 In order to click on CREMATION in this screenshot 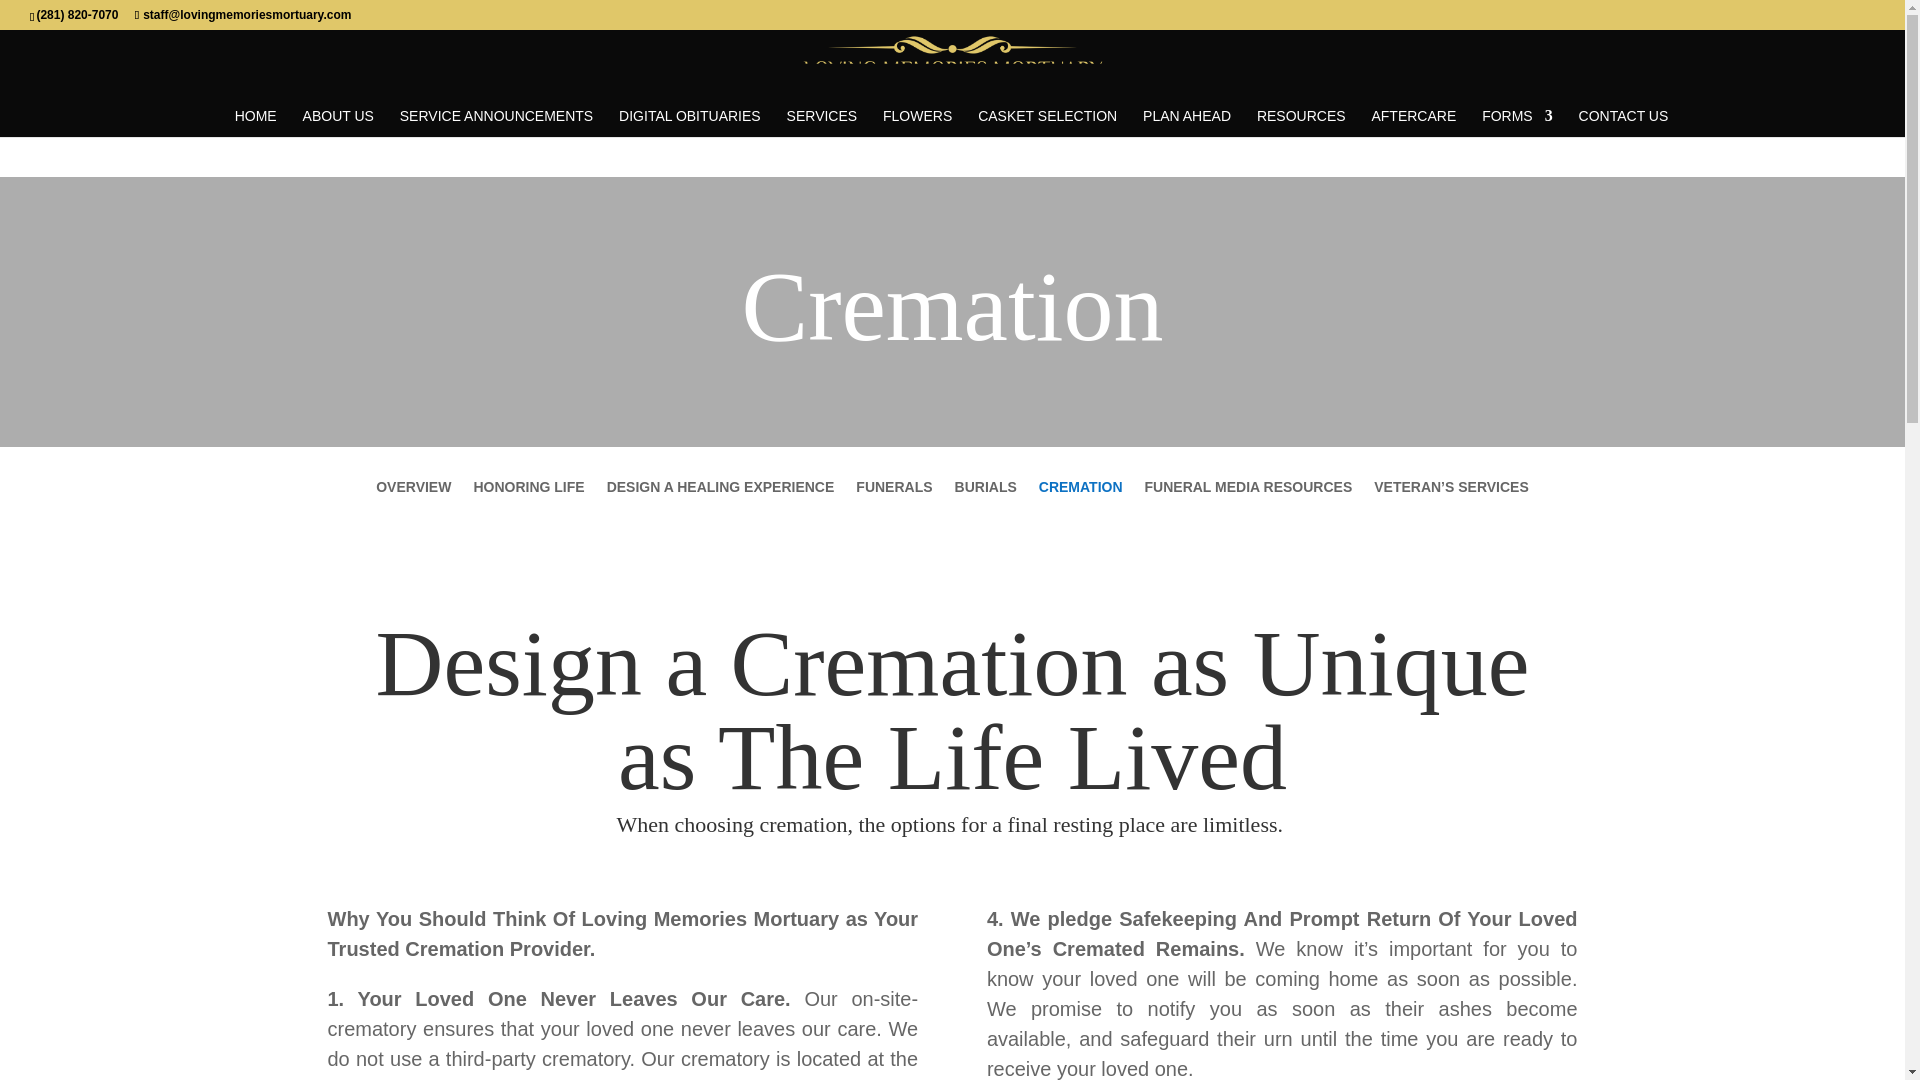, I will do `click(1080, 500)`.